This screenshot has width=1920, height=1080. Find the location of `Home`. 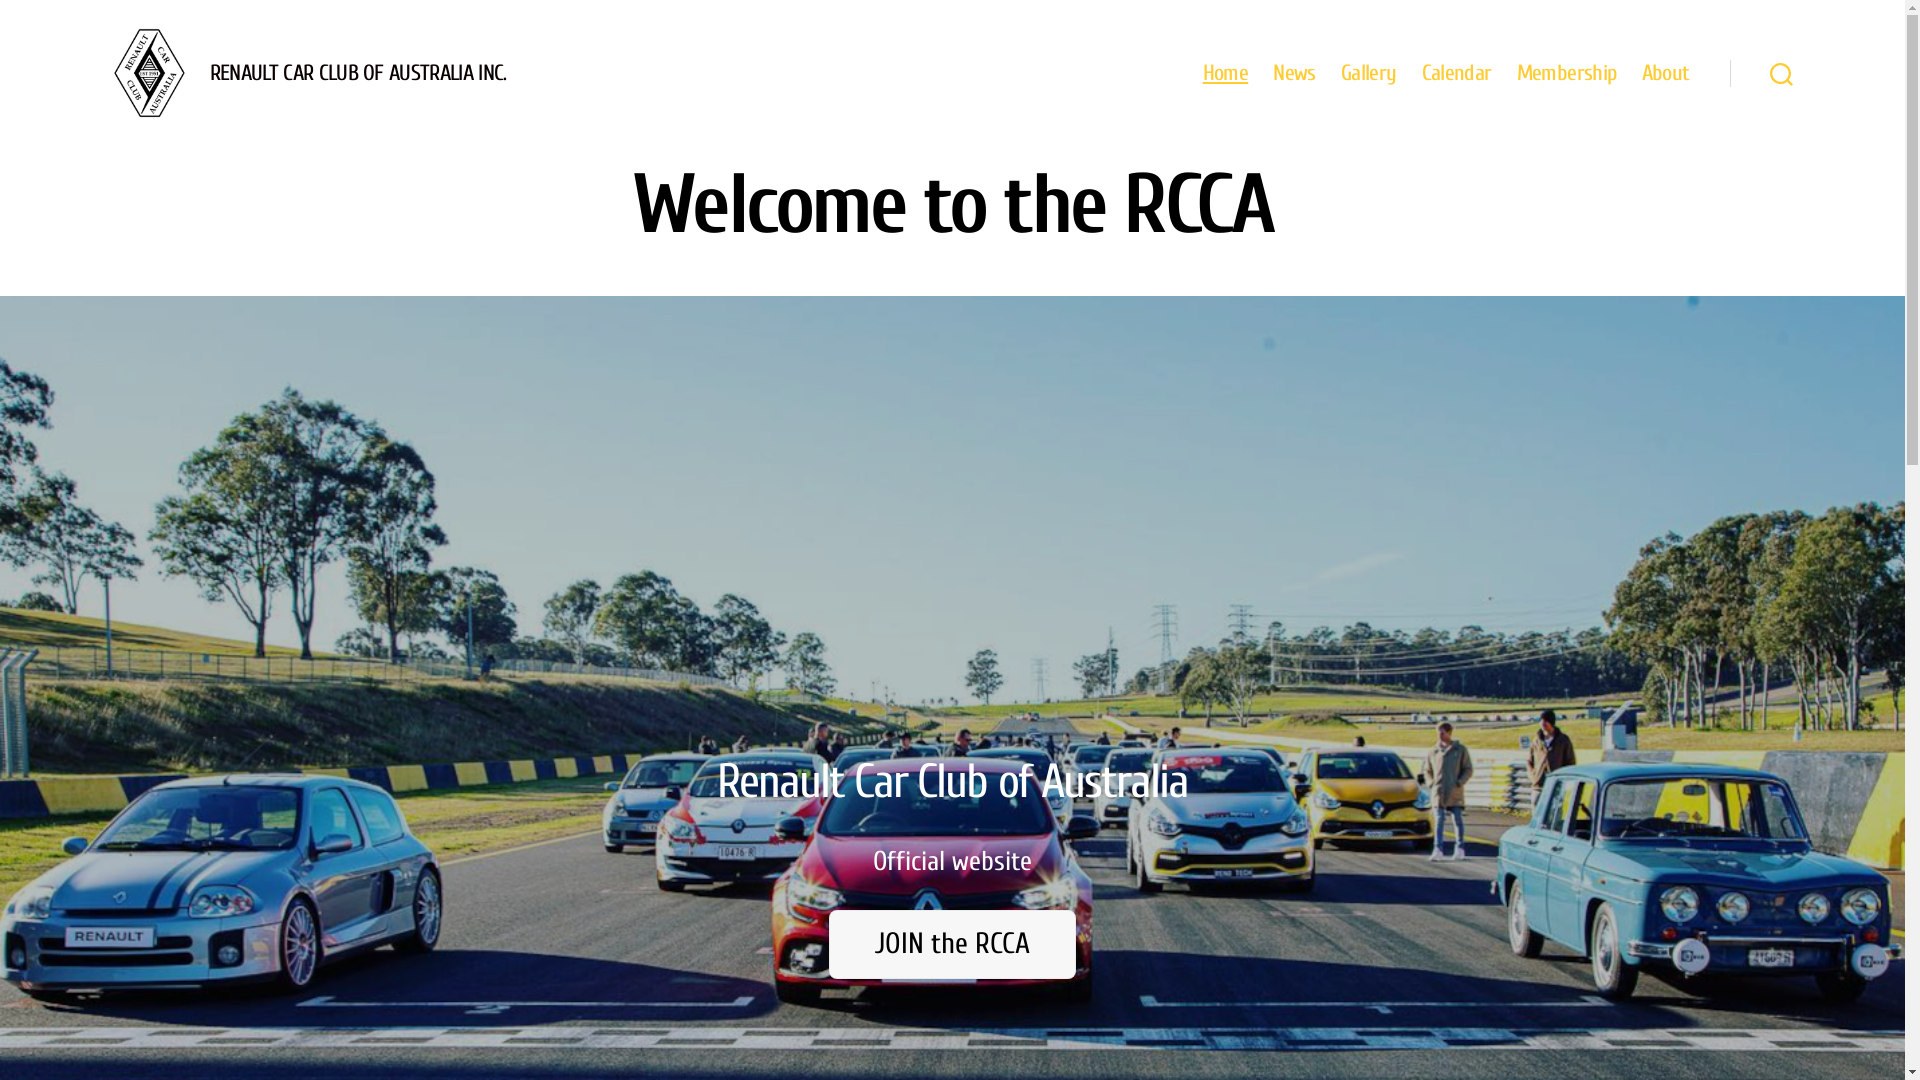

Home is located at coordinates (1226, 73).